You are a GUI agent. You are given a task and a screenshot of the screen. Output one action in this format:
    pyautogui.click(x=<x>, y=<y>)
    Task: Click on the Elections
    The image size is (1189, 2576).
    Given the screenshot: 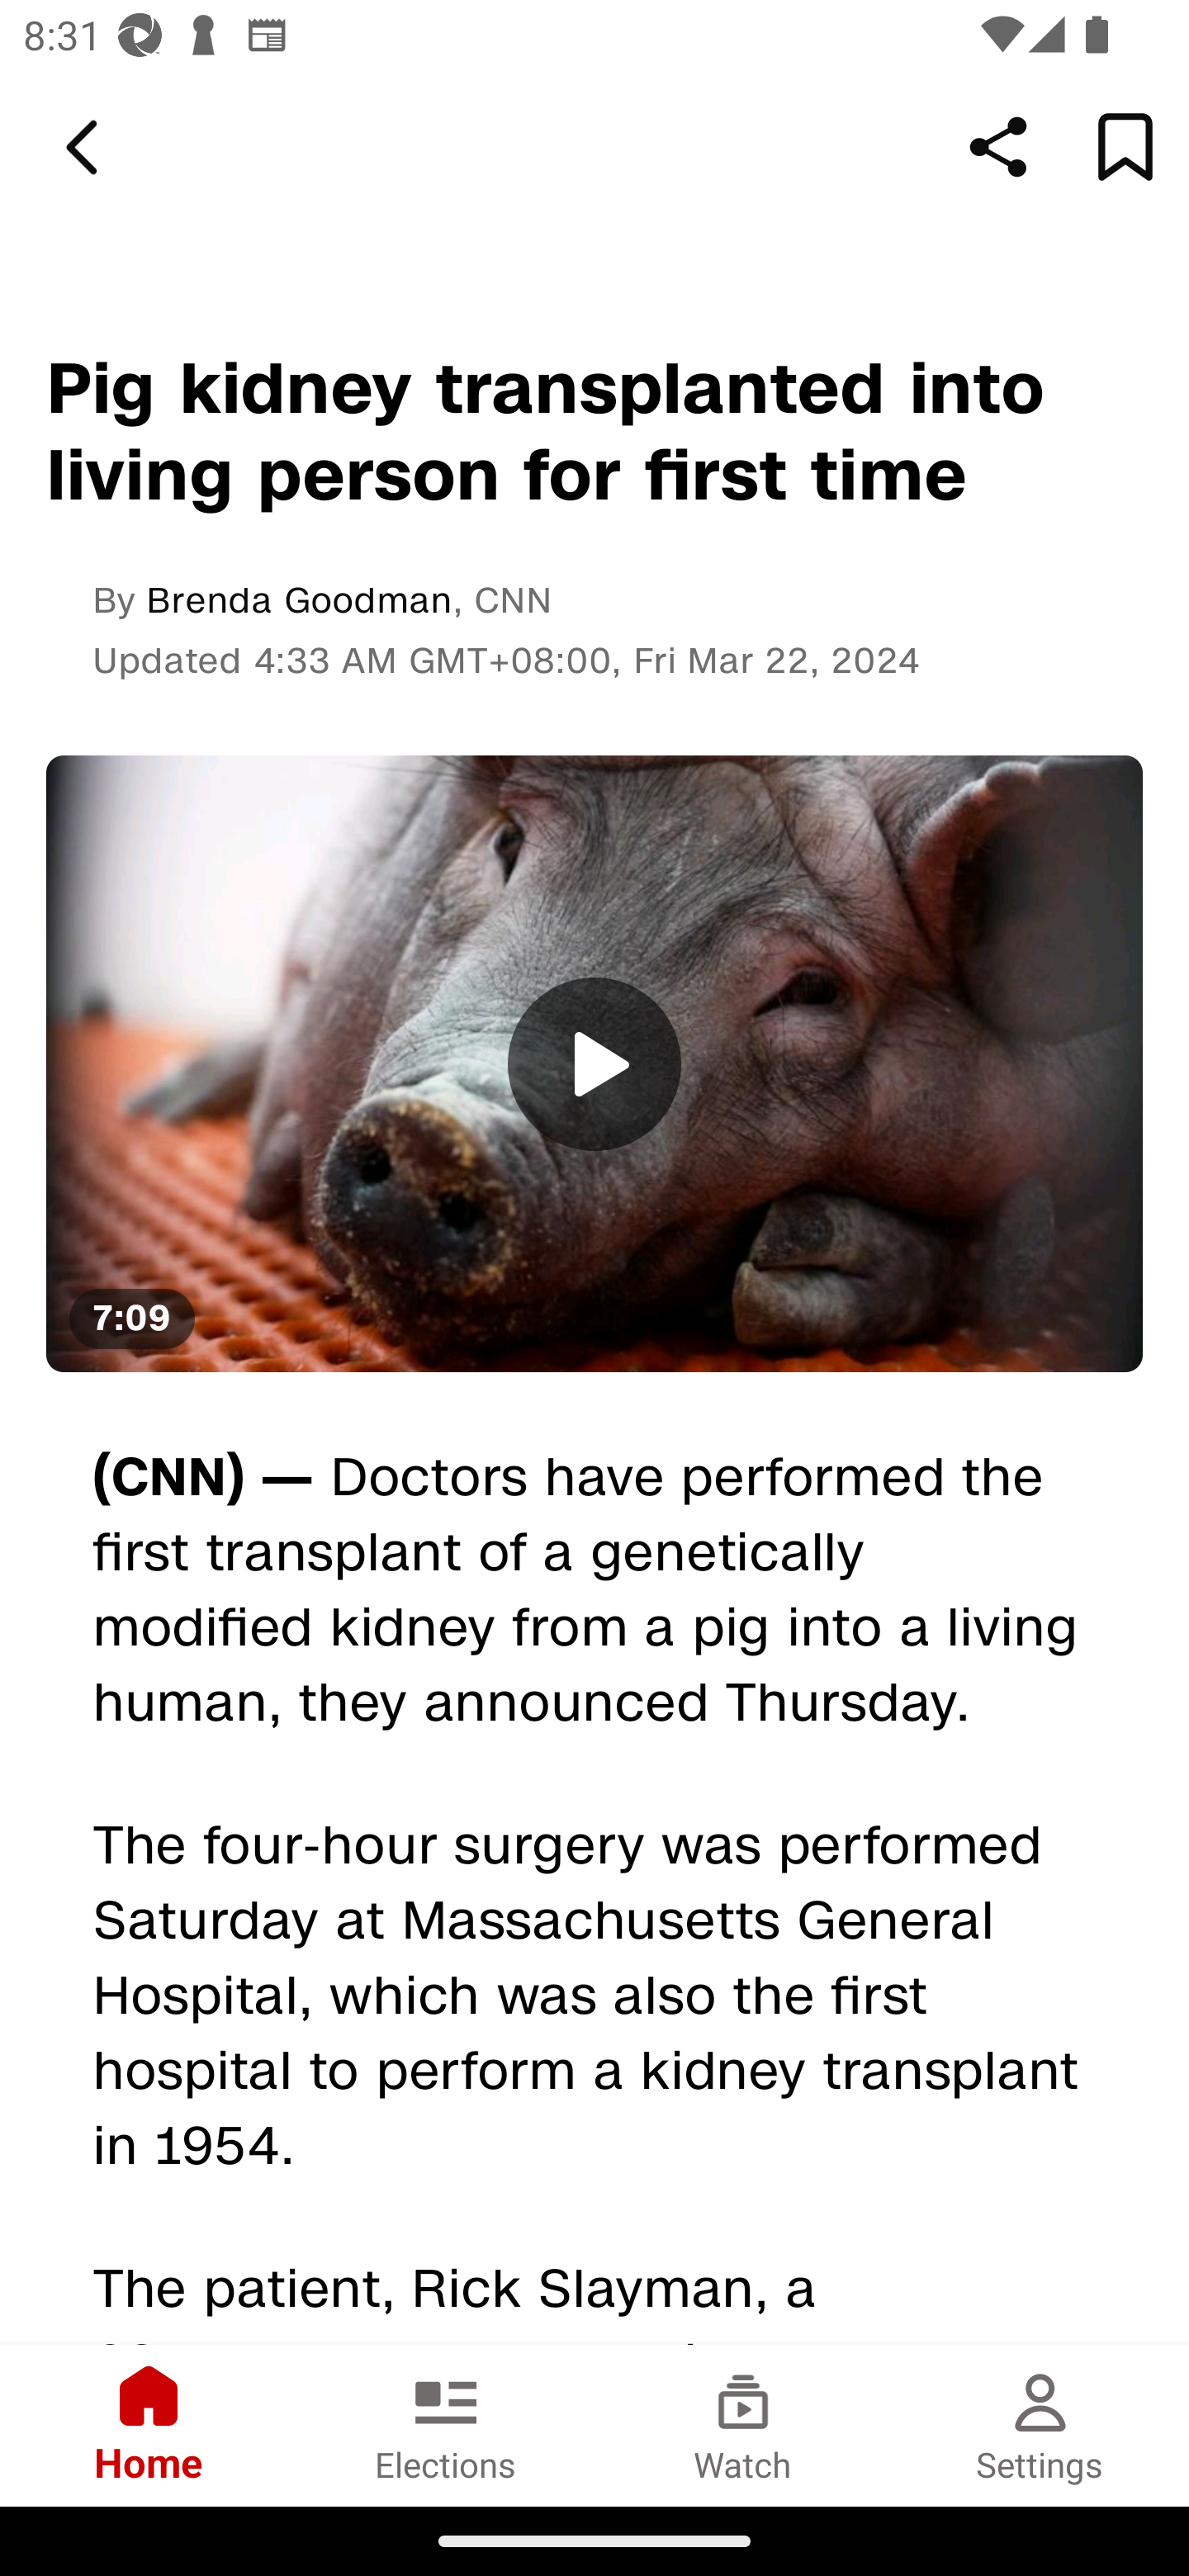 What is the action you would take?
    pyautogui.click(x=446, y=2425)
    